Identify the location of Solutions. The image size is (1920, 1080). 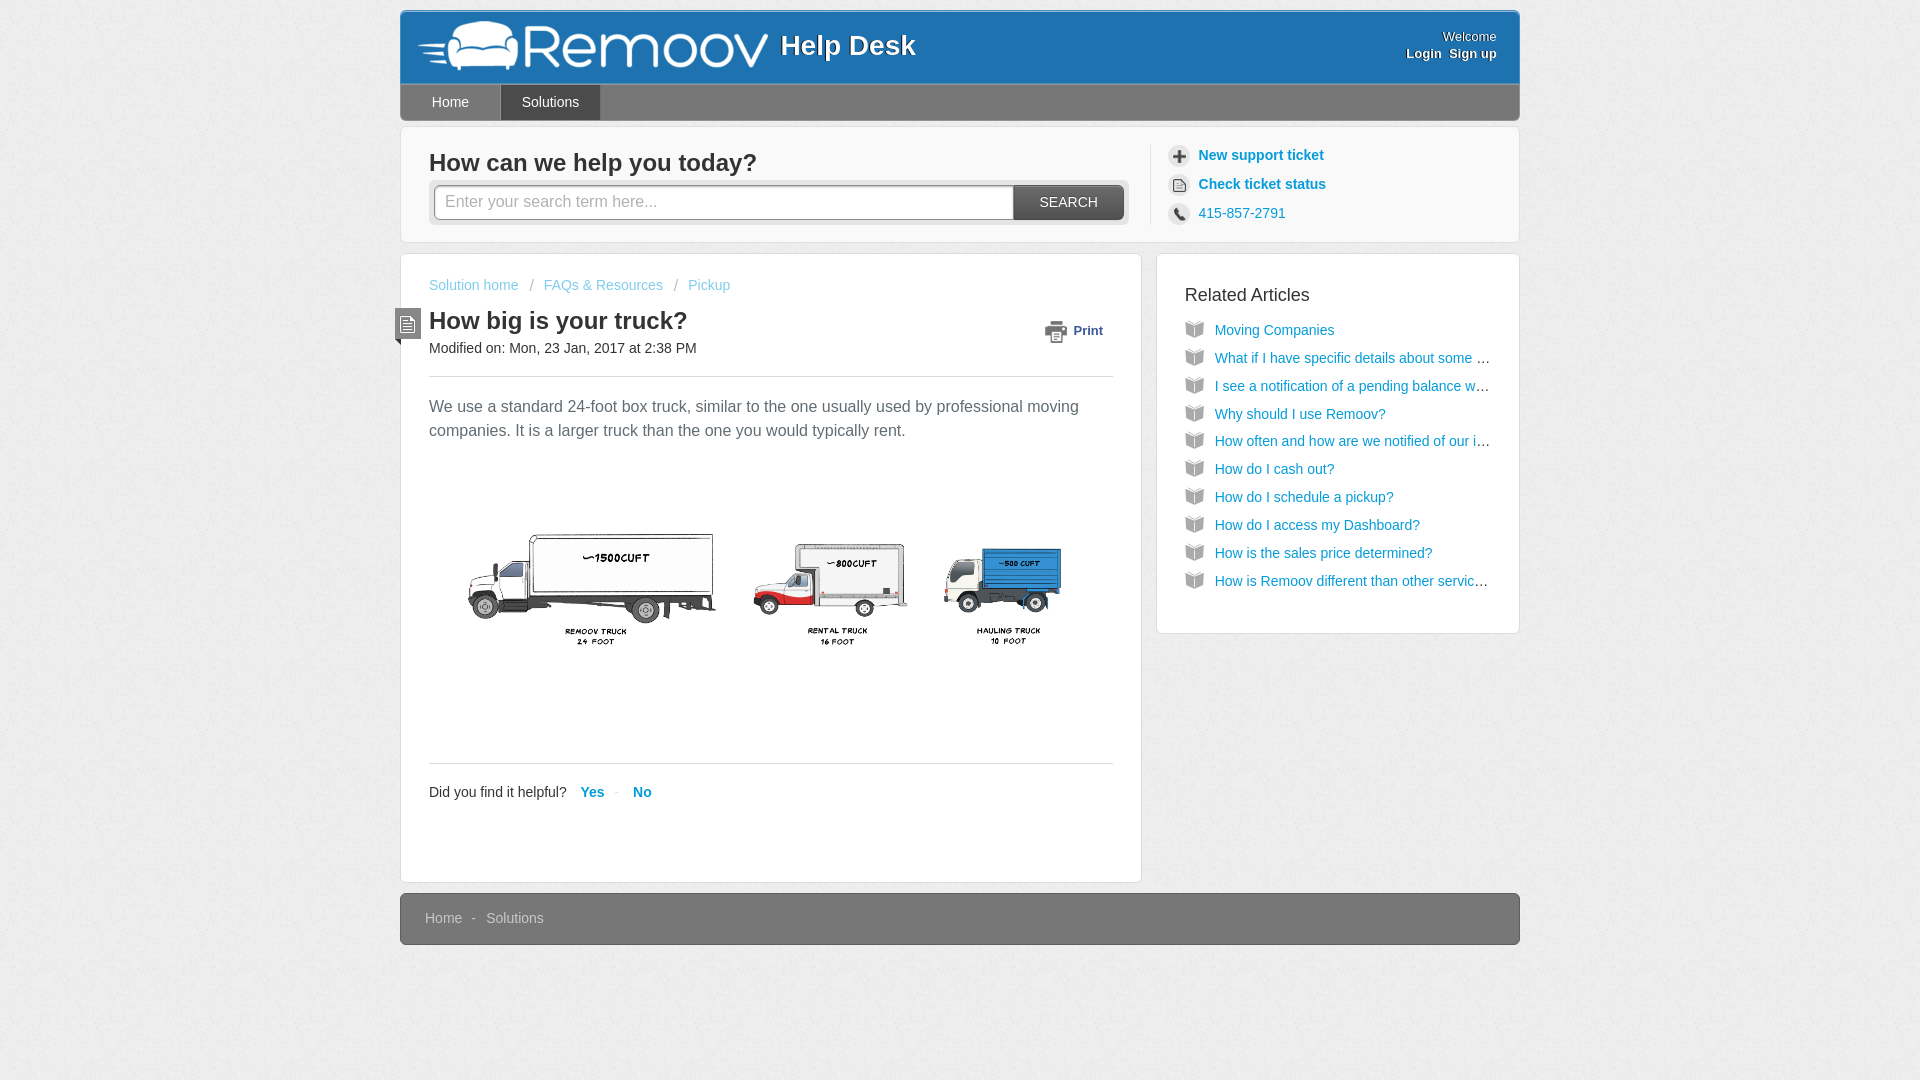
(514, 918).